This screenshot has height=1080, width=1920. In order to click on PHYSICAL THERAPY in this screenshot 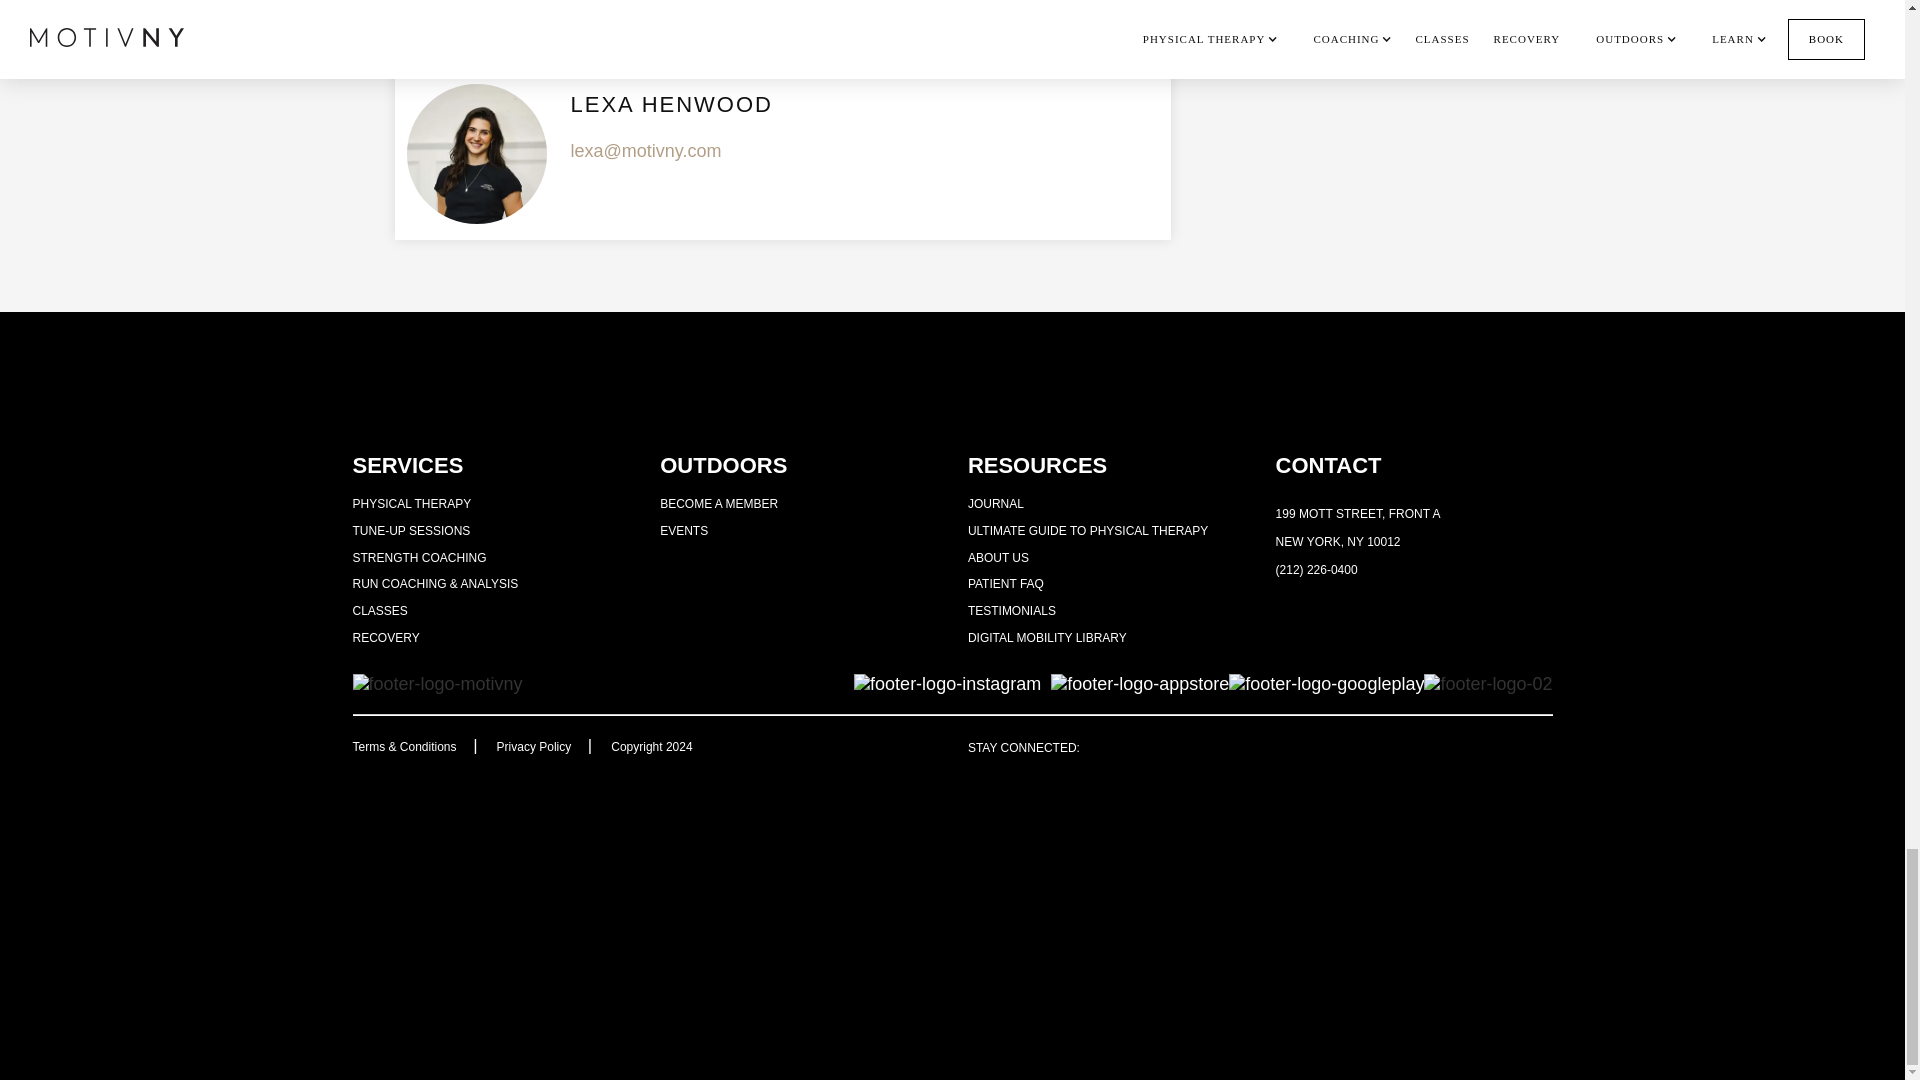, I will do `click(410, 503)`.